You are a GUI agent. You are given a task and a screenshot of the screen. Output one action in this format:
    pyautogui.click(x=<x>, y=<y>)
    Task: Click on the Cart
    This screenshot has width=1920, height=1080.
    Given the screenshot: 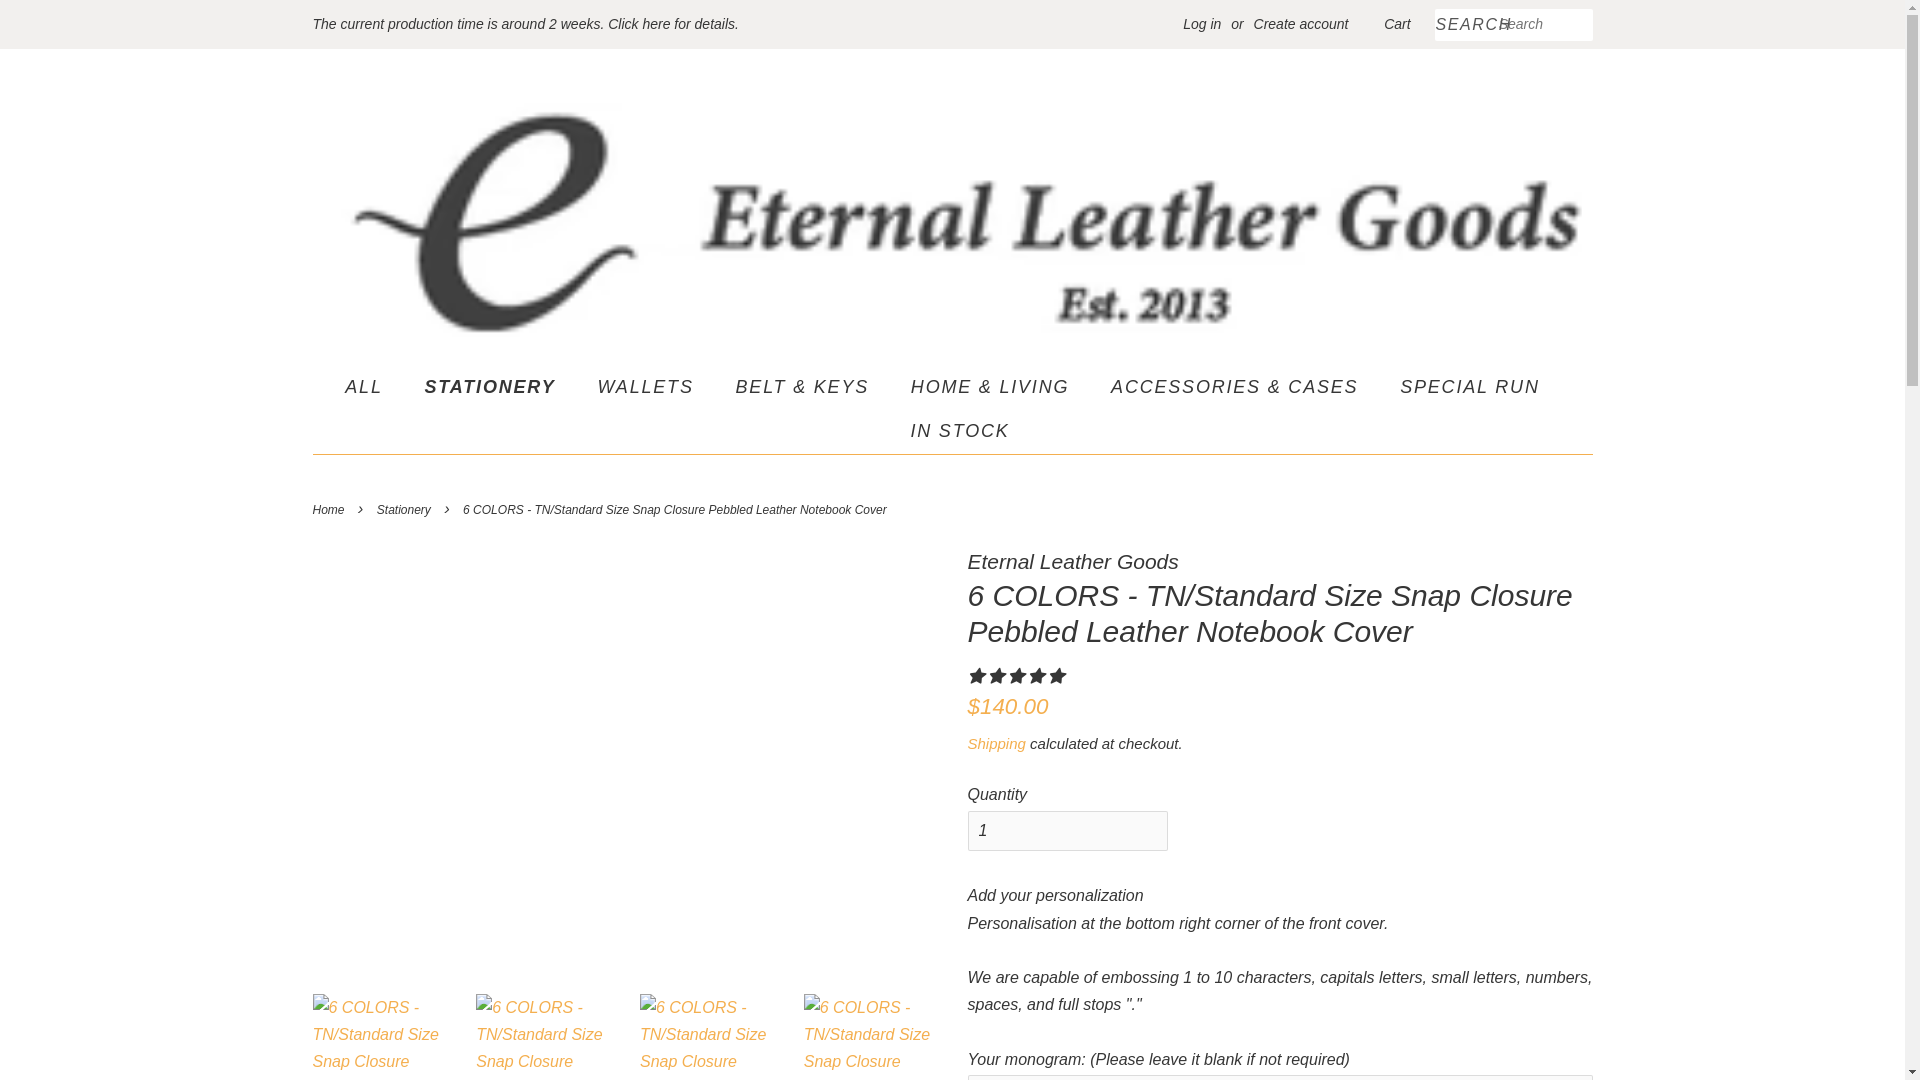 What is the action you would take?
    pyautogui.click(x=1396, y=24)
    